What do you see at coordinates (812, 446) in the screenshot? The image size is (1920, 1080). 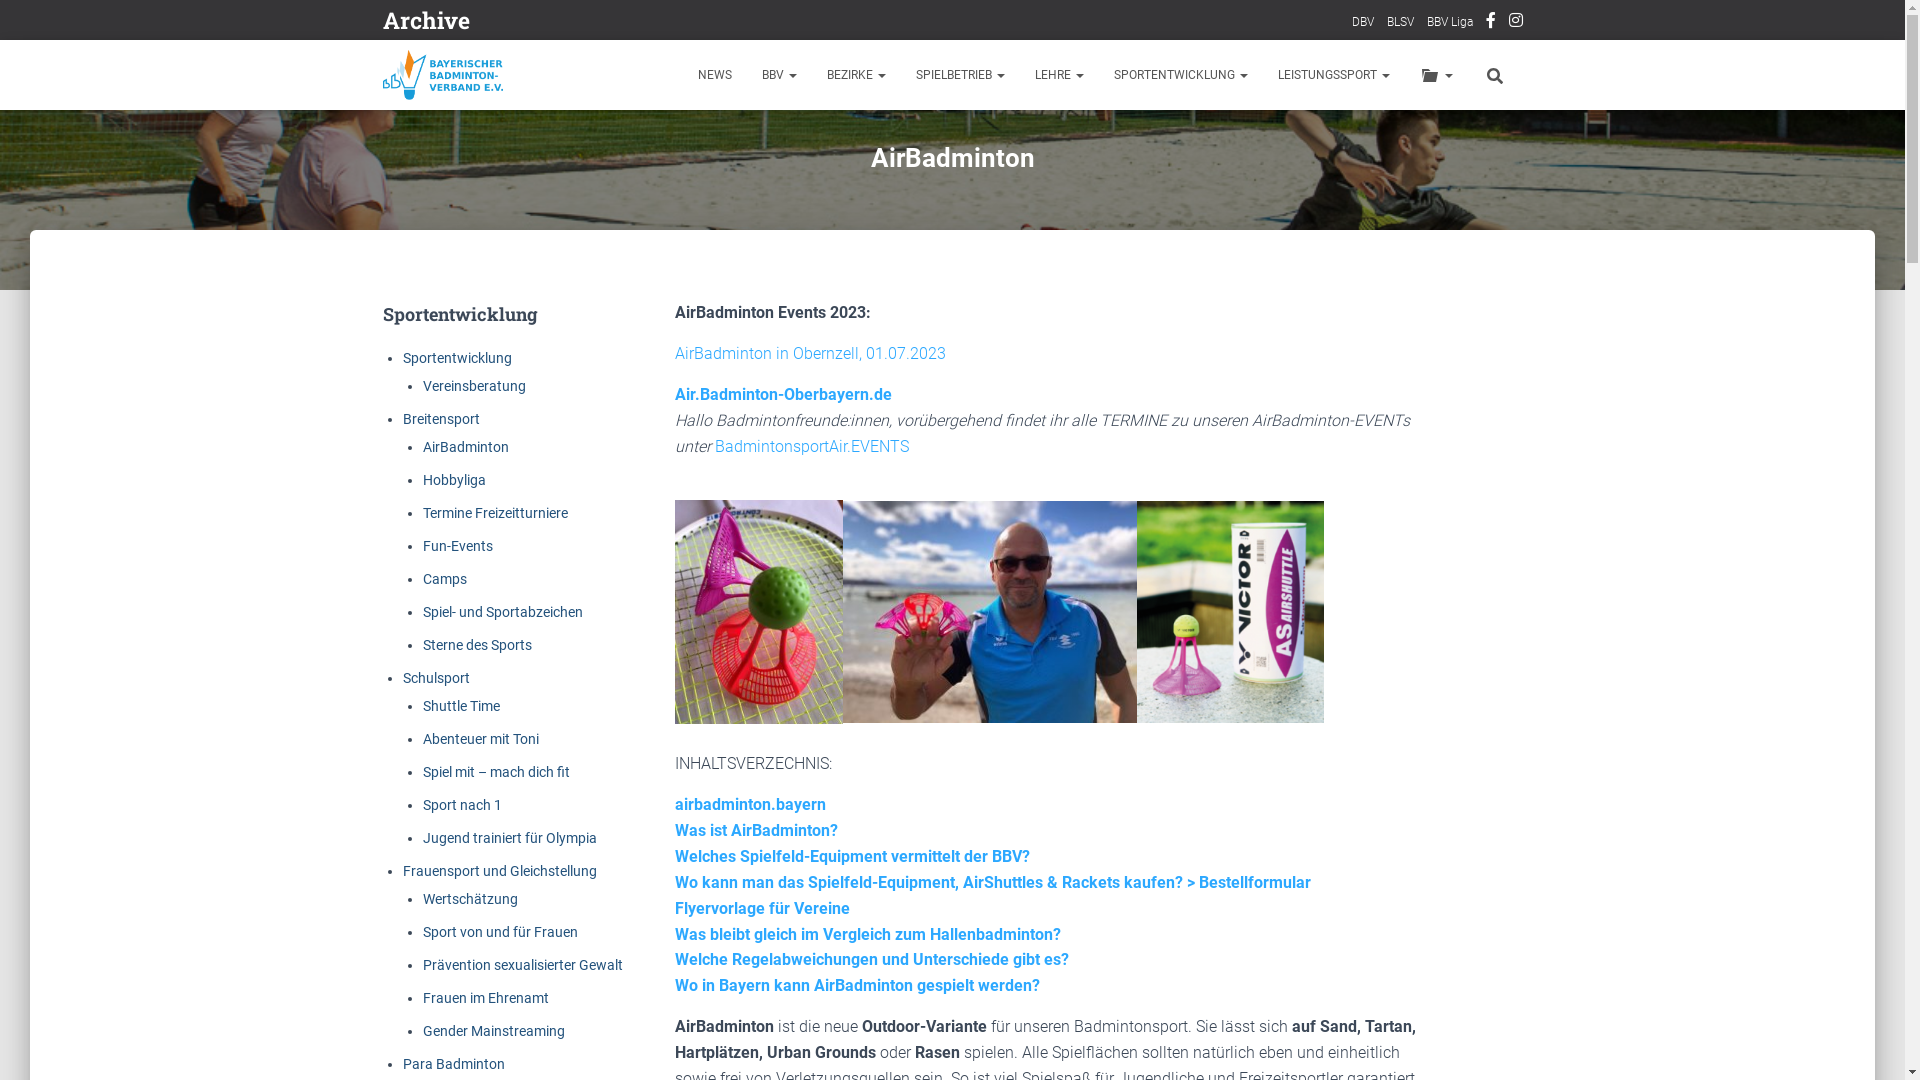 I see `BadmintonsportAir.EVENTS` at bounding box center [812, 446].